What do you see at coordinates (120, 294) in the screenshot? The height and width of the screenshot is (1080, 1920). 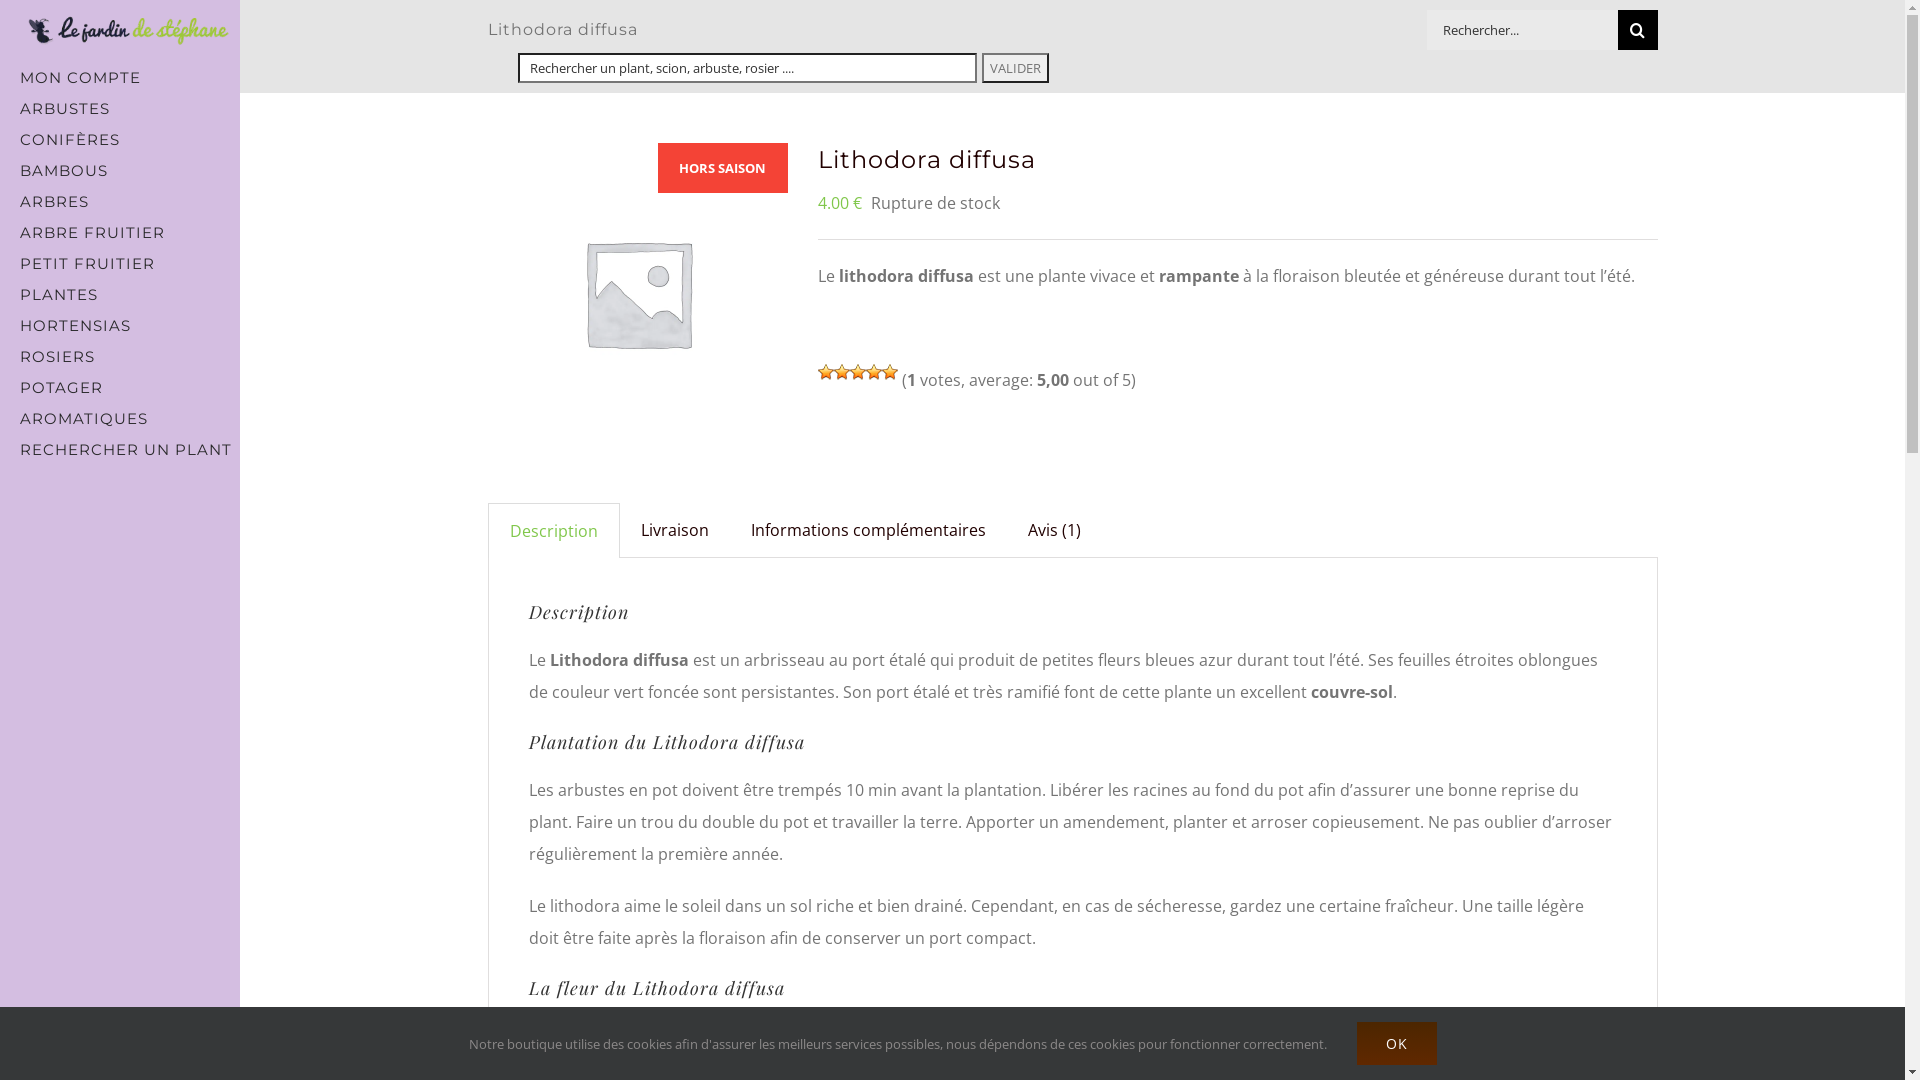 I see `PLANTES` at bounding box center [120, 294].